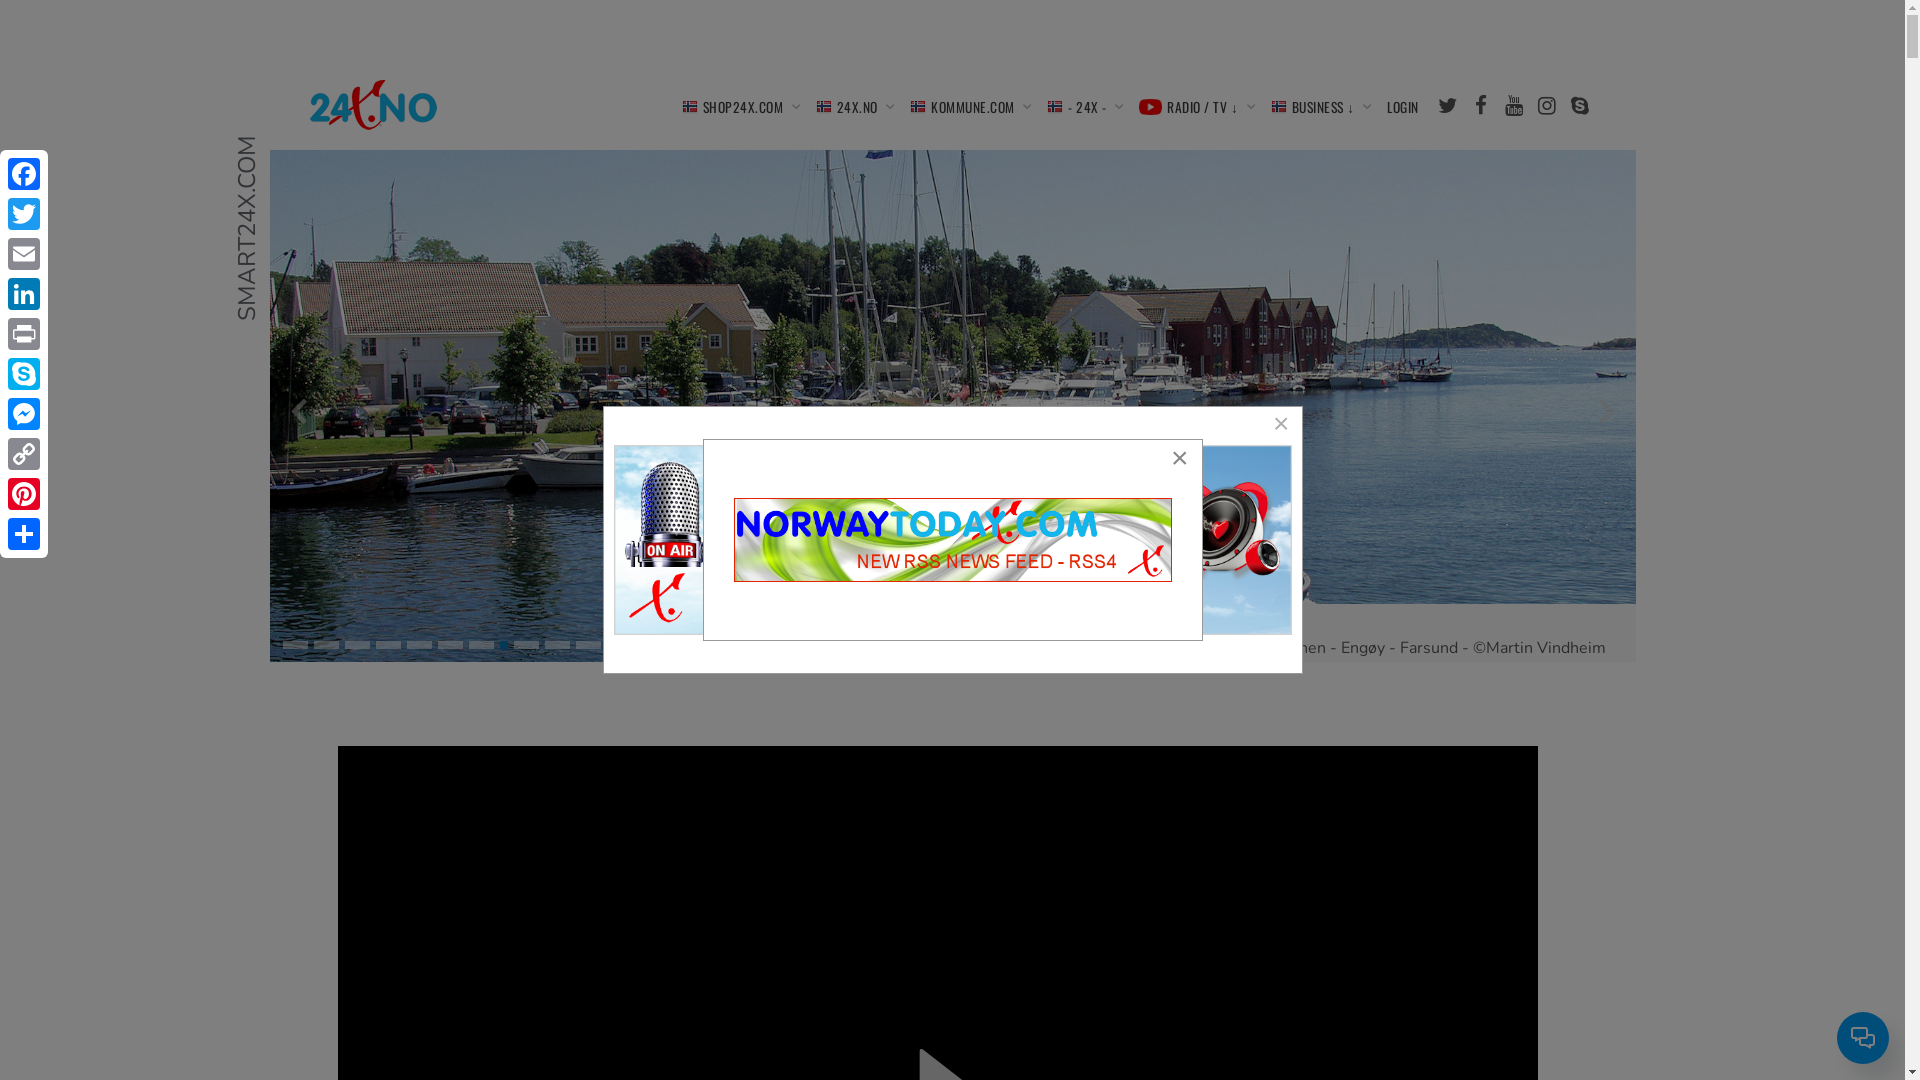 The height and width of the screenshot is (1080, 1920). What do you see at coordinates (24, 214) in the screenshot?
I see `Twitter` at bounding box center [24, 214].